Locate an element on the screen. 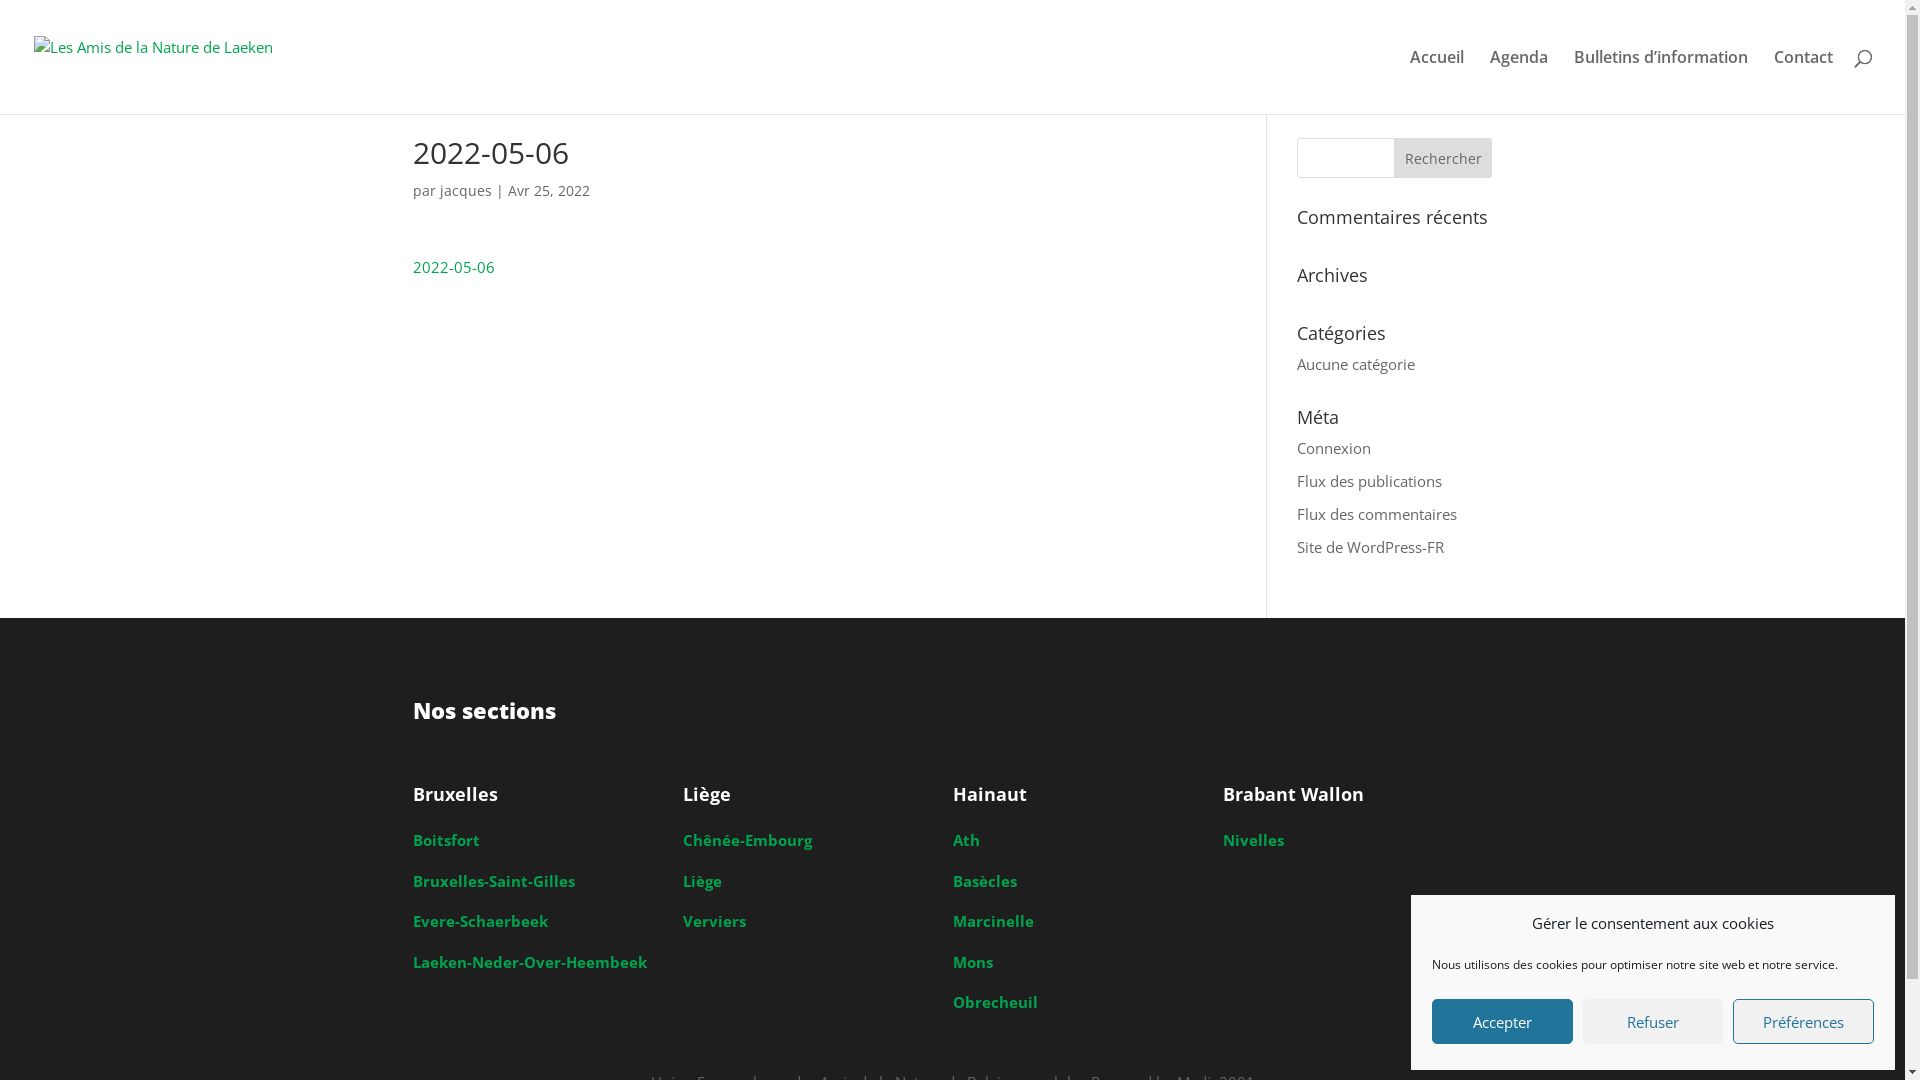 The width and height of the screenshot is (1920, 1080). Refuser is located at coordinates (1654, 1022).